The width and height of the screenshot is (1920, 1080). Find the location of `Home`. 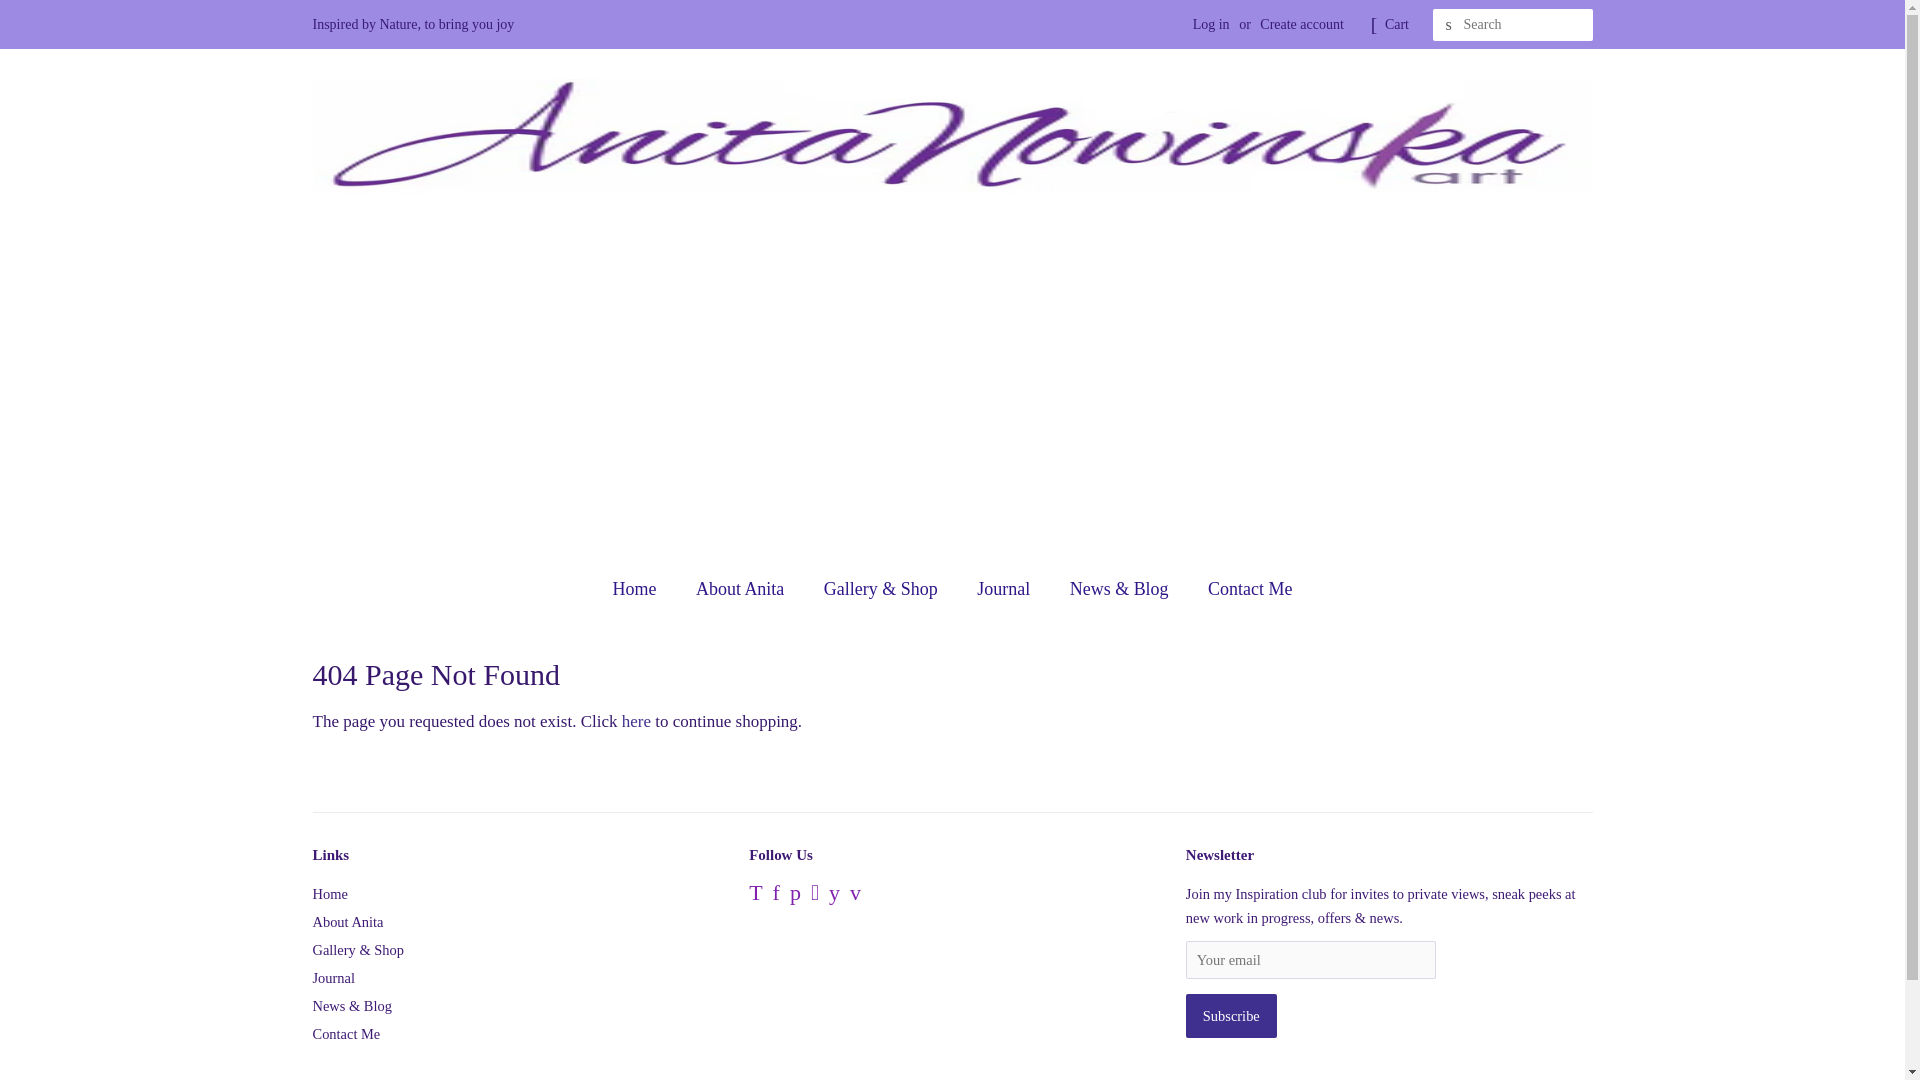

Home is located at coordinates (644, 590).